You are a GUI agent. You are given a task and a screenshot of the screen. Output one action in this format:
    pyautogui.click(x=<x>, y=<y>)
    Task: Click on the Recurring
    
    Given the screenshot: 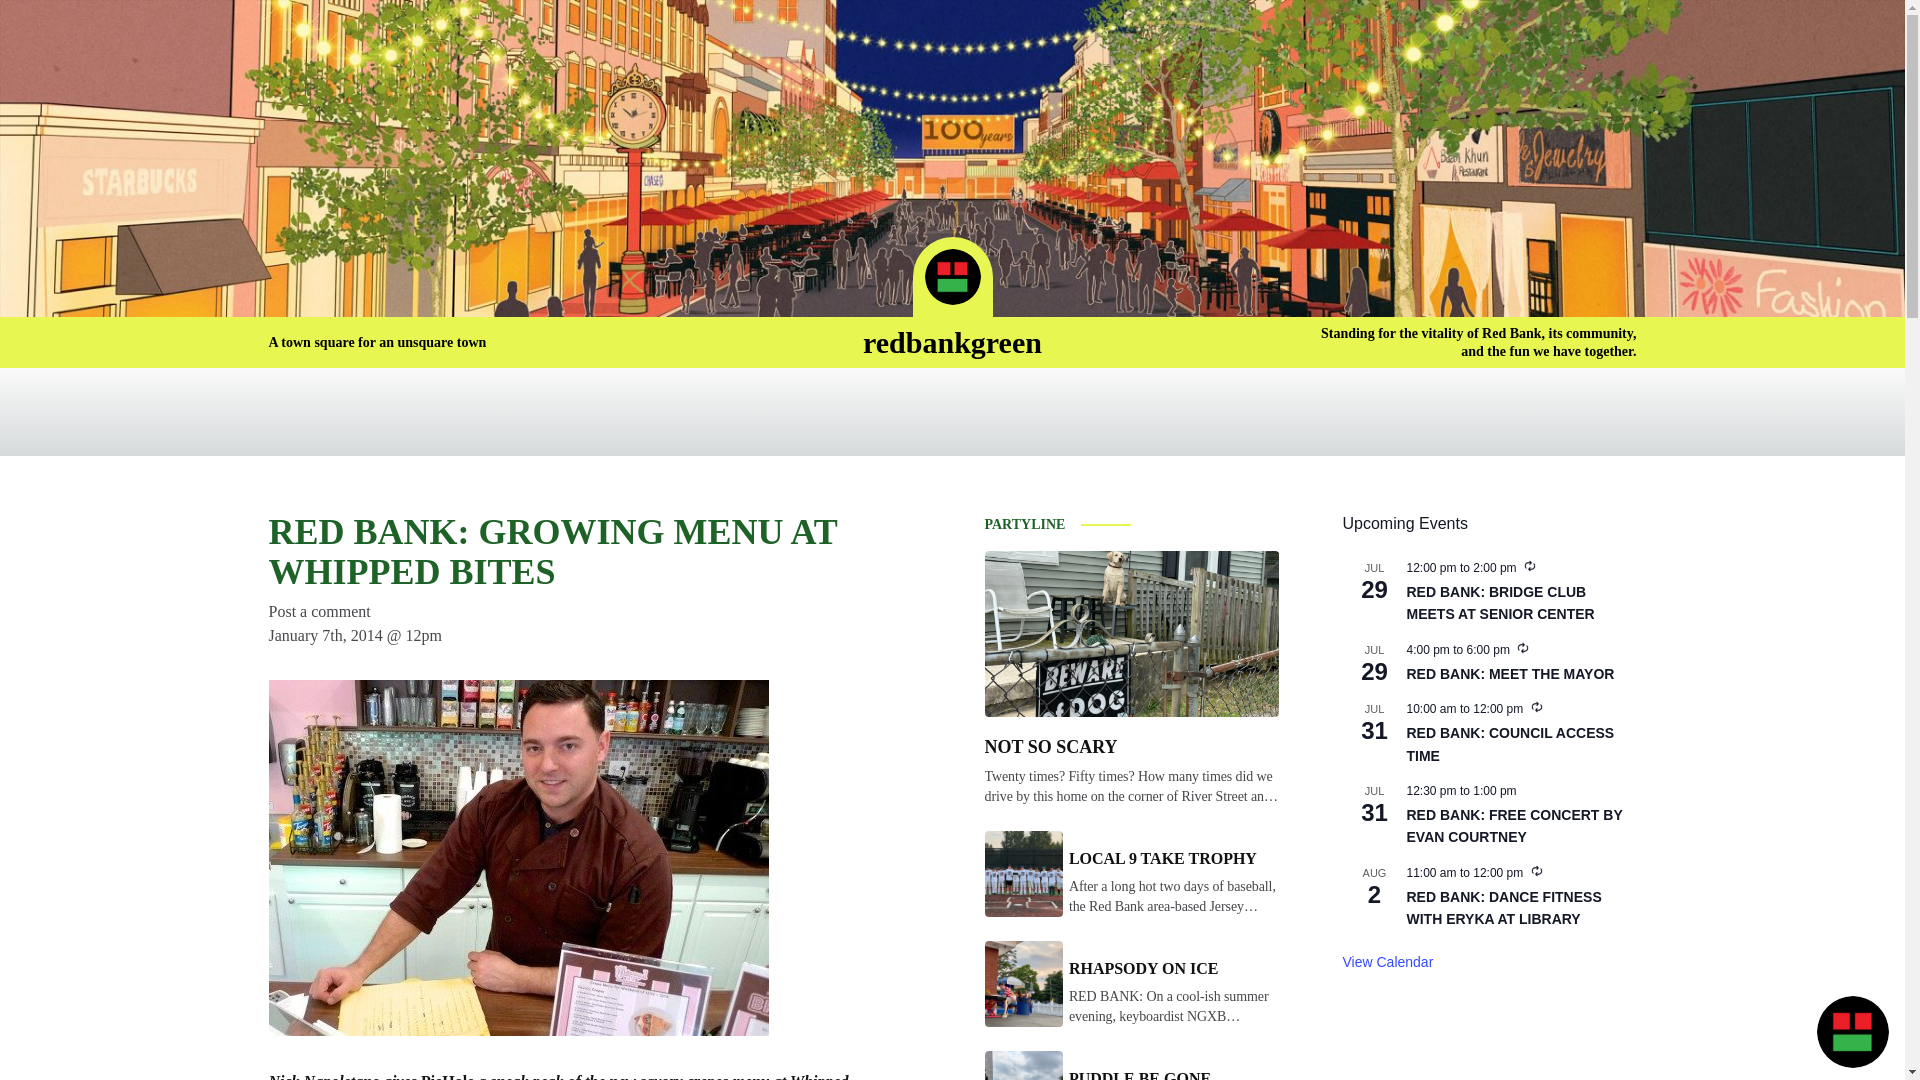 What is the action you would take?
    pyautogui.click(x=1536, y=870)
    